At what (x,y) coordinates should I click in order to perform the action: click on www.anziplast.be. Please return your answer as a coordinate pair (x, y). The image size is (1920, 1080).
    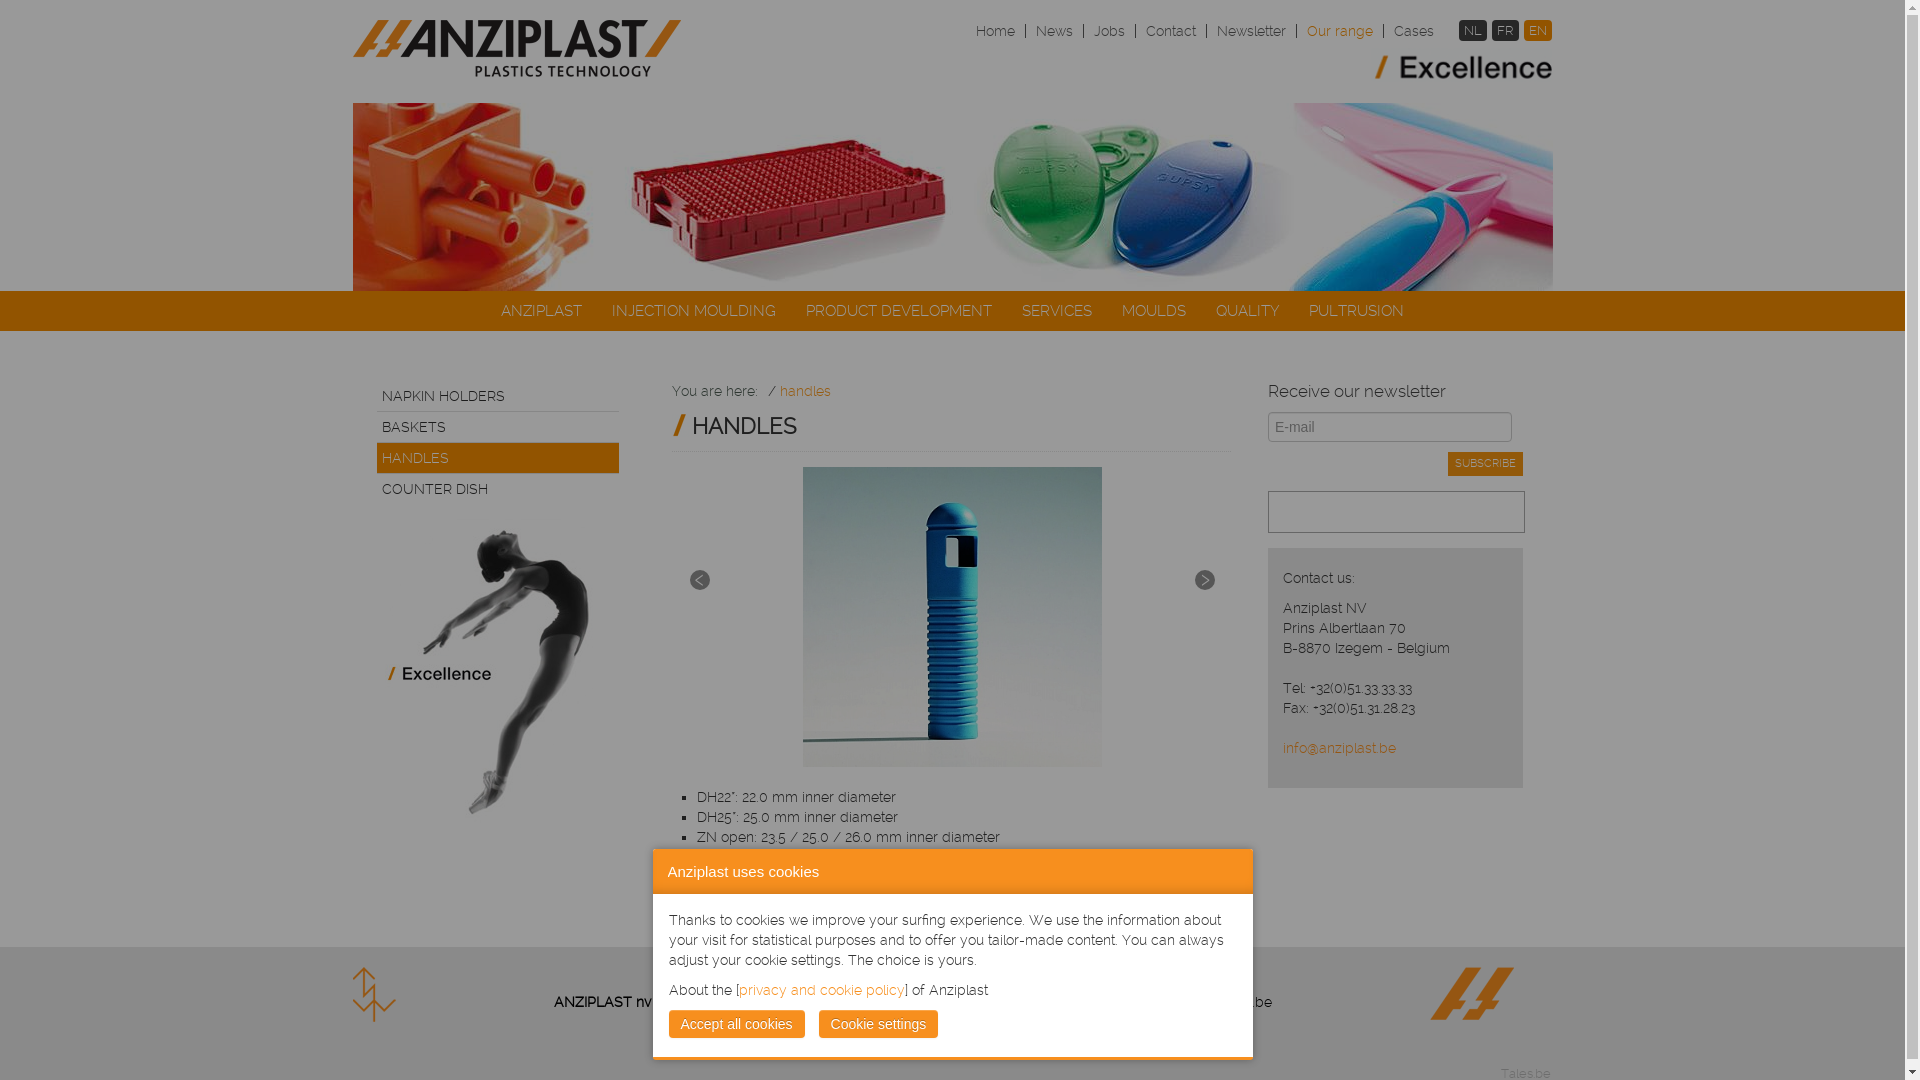
    Looking at the image, I should click on (1214, 1002).